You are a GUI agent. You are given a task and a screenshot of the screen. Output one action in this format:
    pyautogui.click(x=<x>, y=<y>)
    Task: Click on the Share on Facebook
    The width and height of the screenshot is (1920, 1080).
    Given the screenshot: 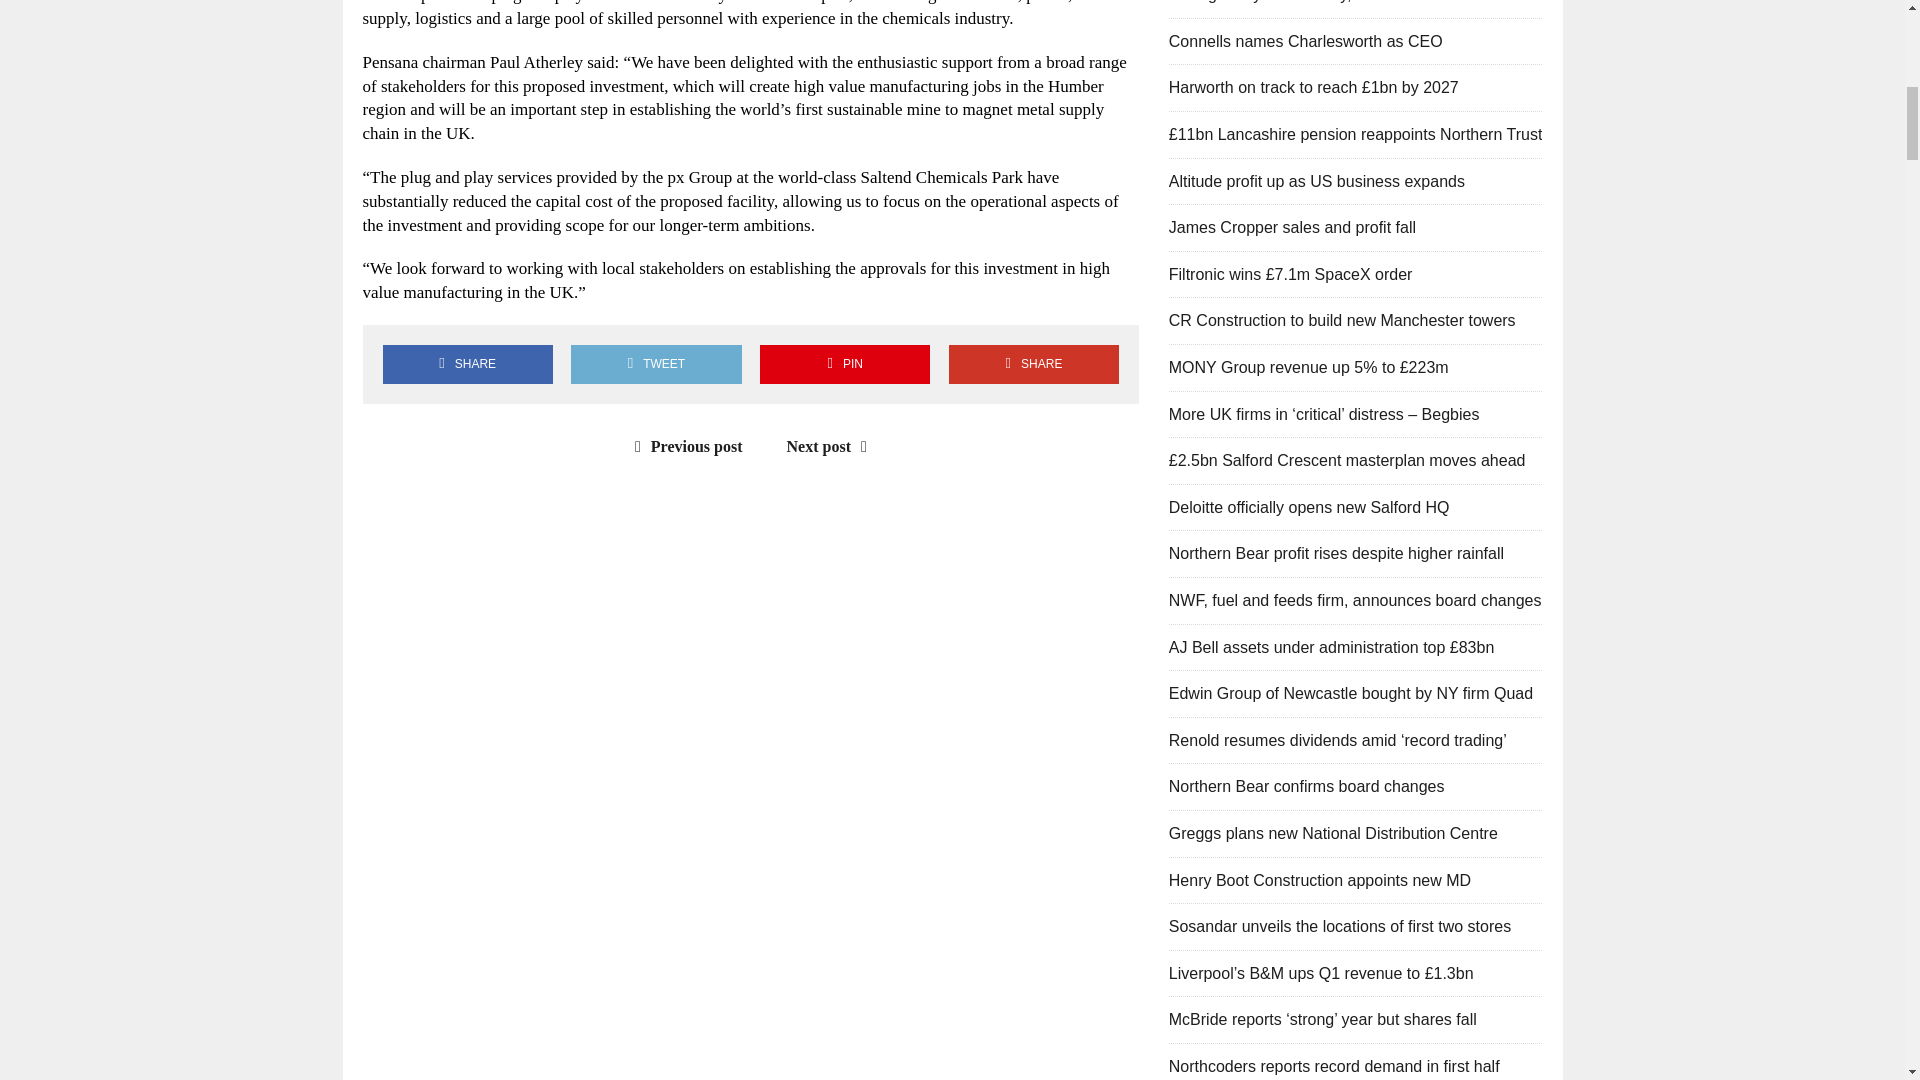 What is the action you would take?
    pyautogui.click(x=467, y=364)
    